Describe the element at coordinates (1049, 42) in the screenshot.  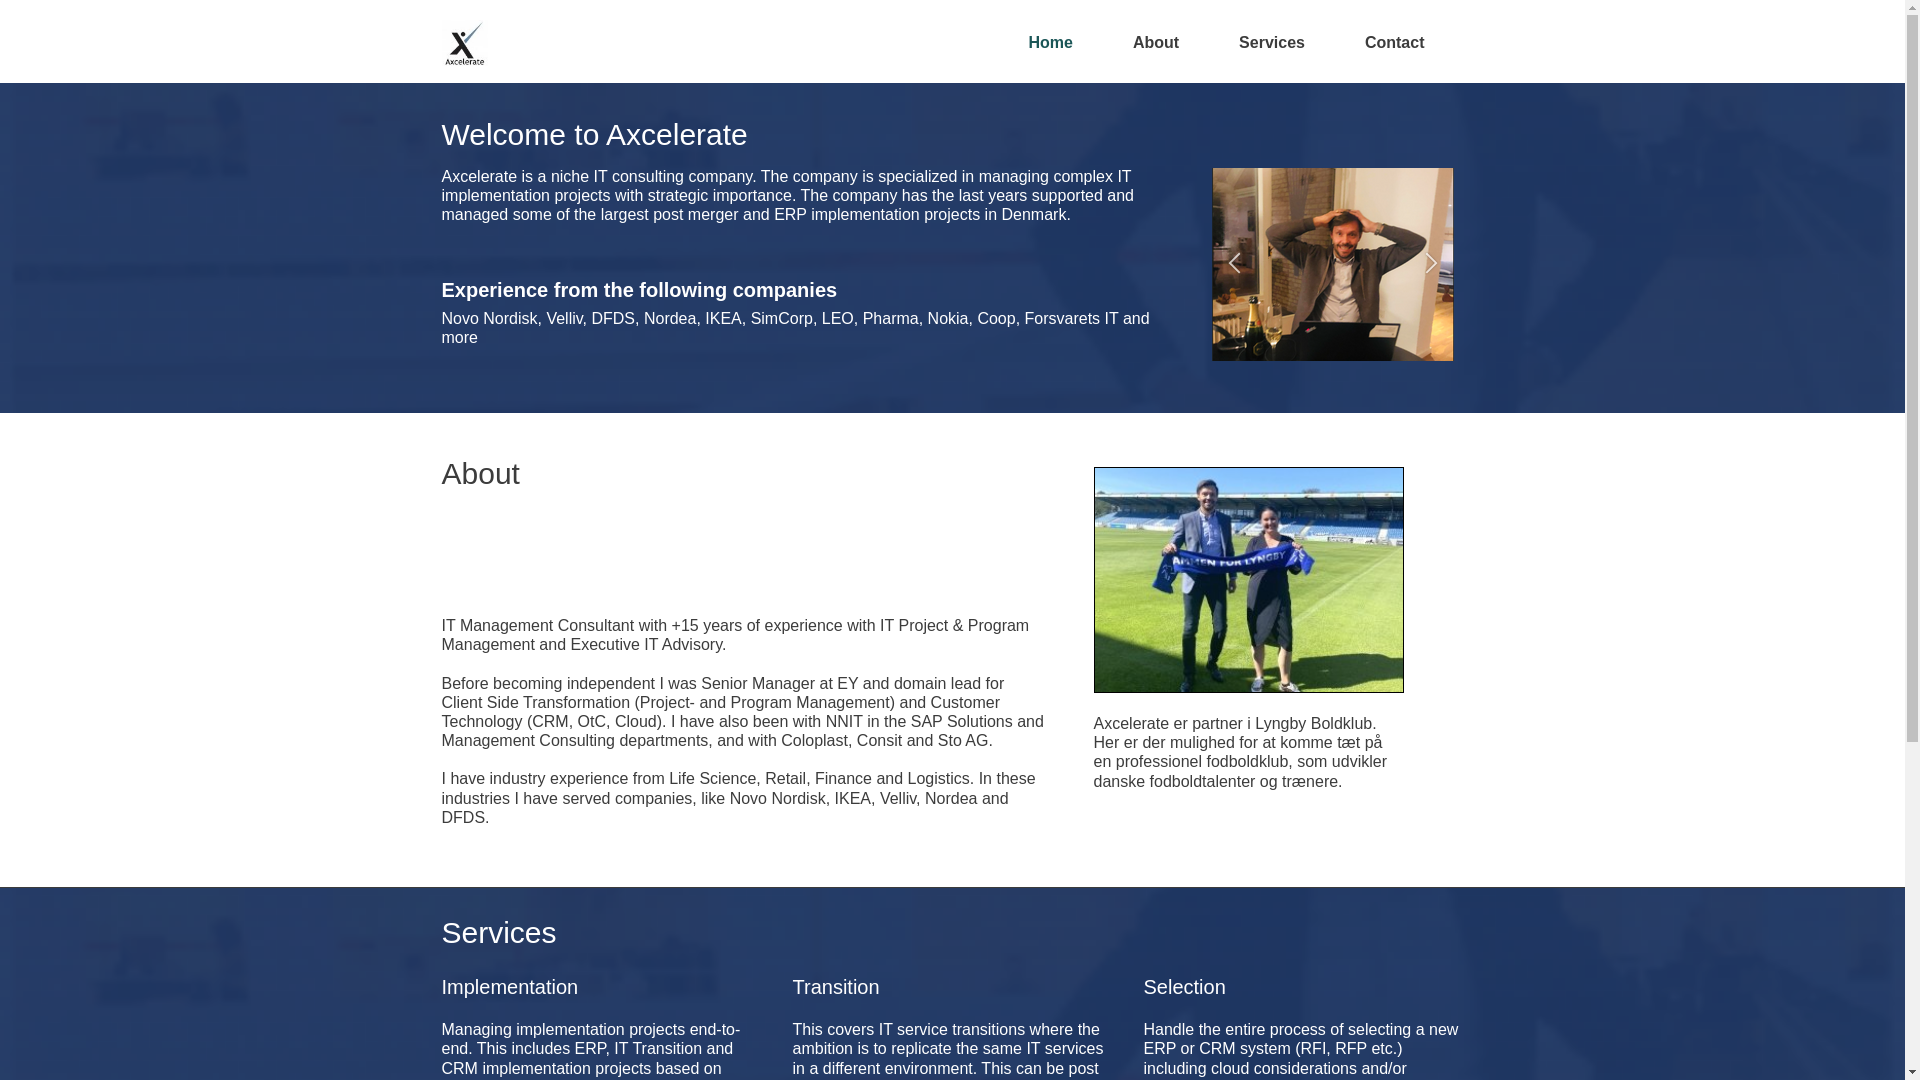
I see `Home` at that location.